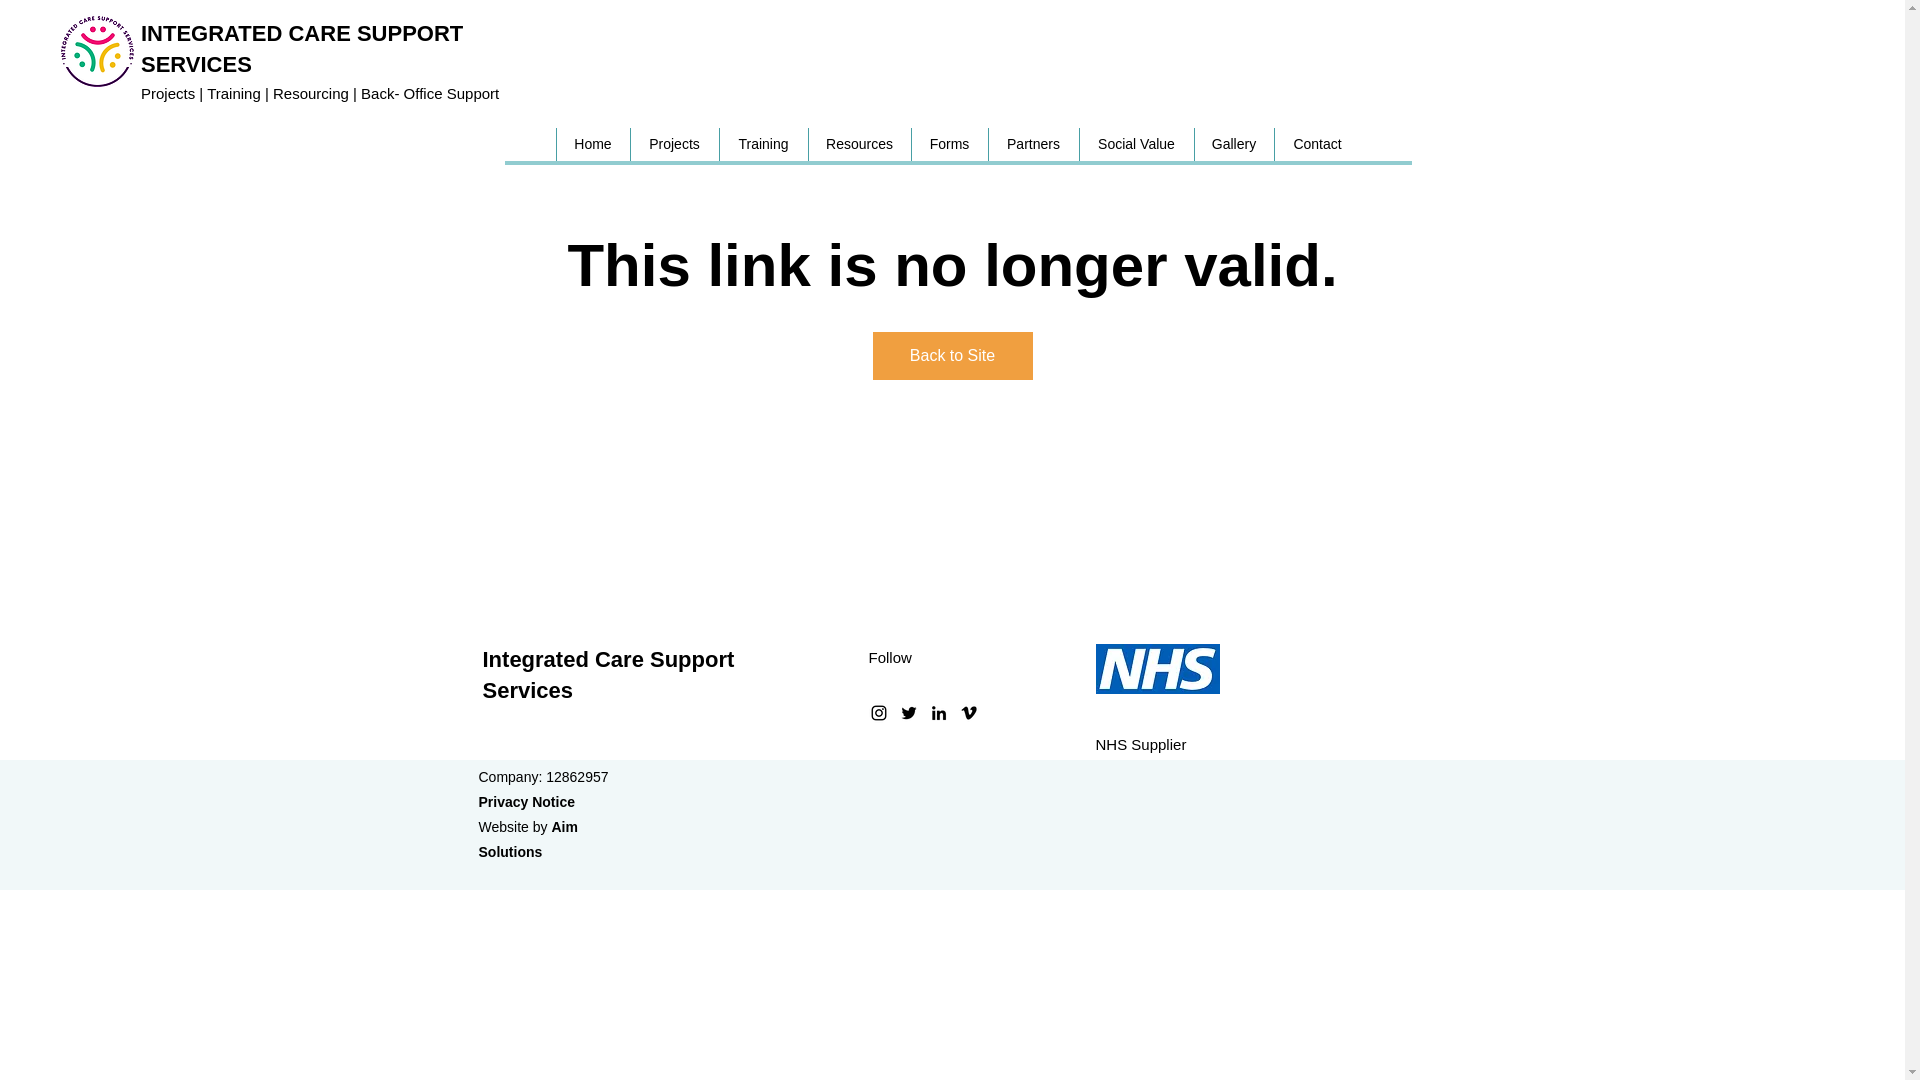 The height and width of the screenshot is (1080, 1920). I want to click on Integrated Care Support Services, so click(607, 674).